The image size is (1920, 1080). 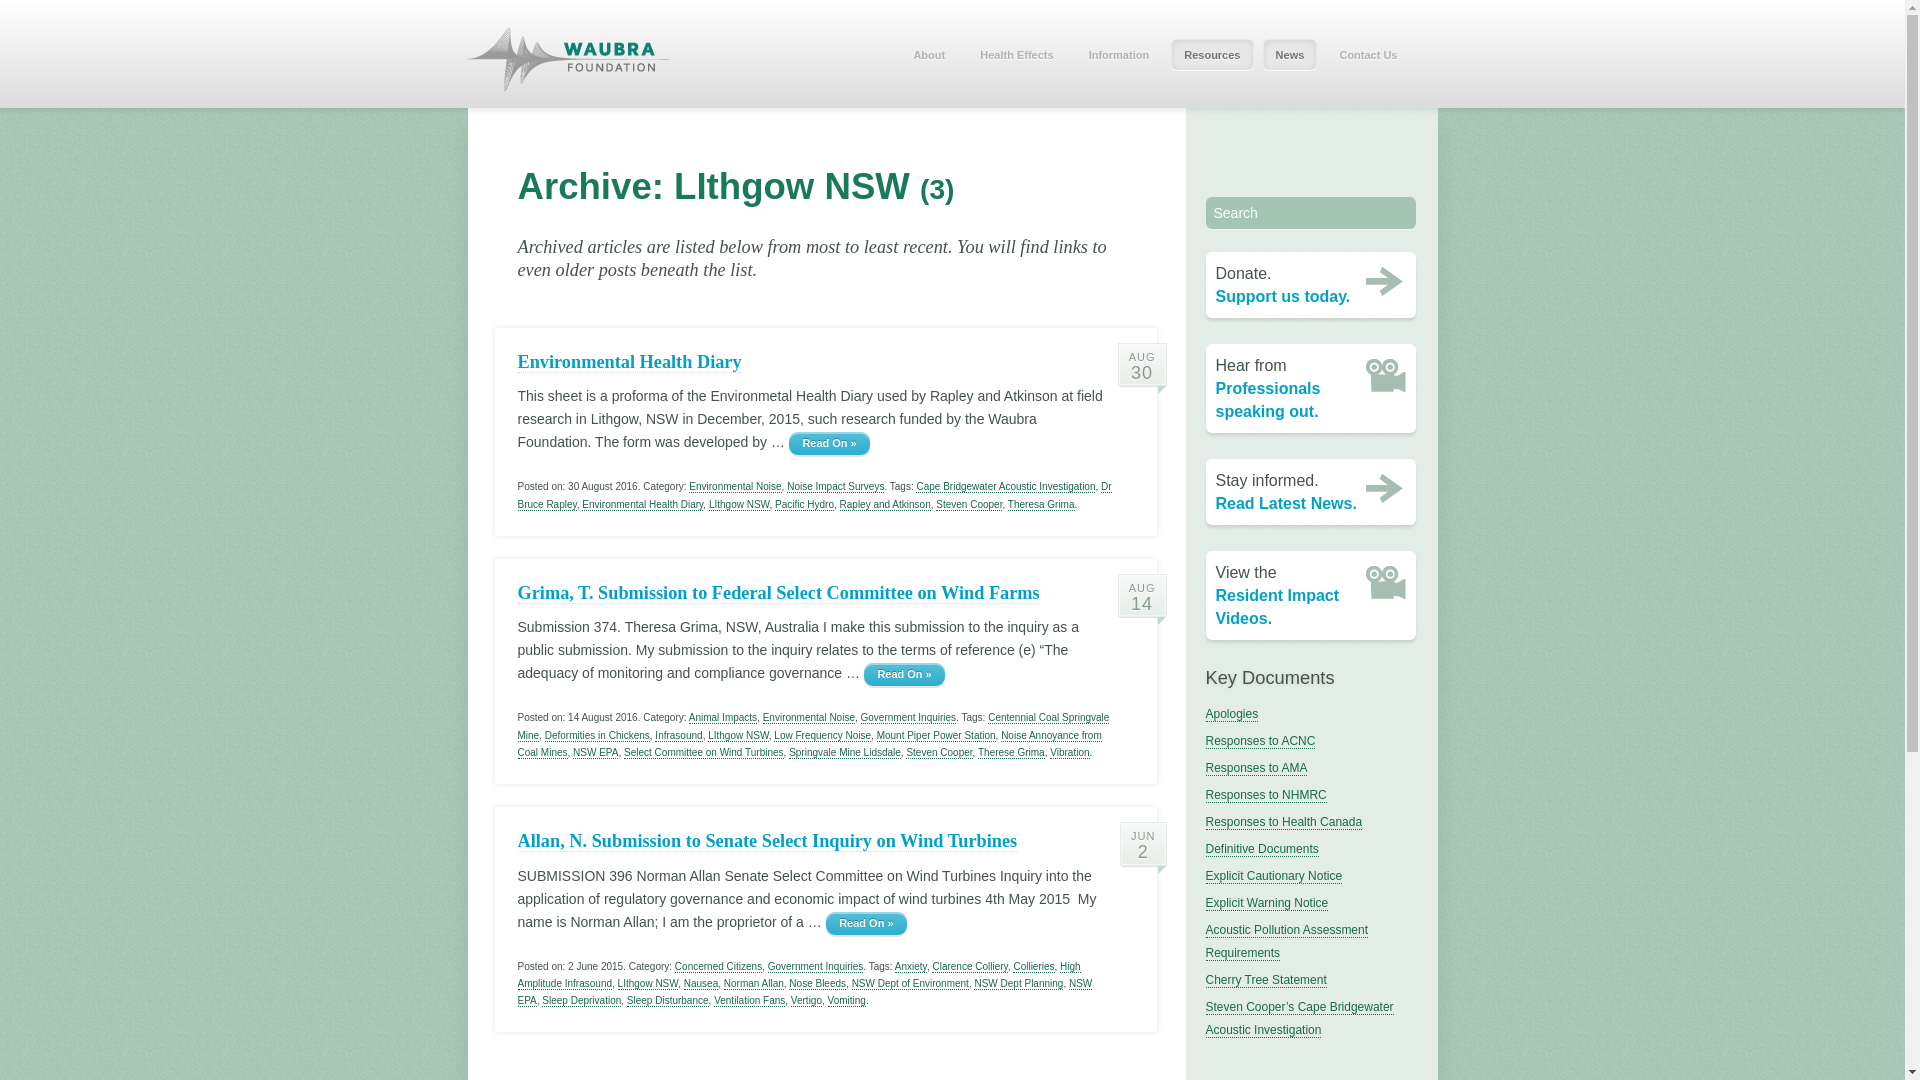 What do you see at coordinates (582, 1001) in the screenshot?
I see `Sleep Deprivation` at bounding box center [582, 1001].